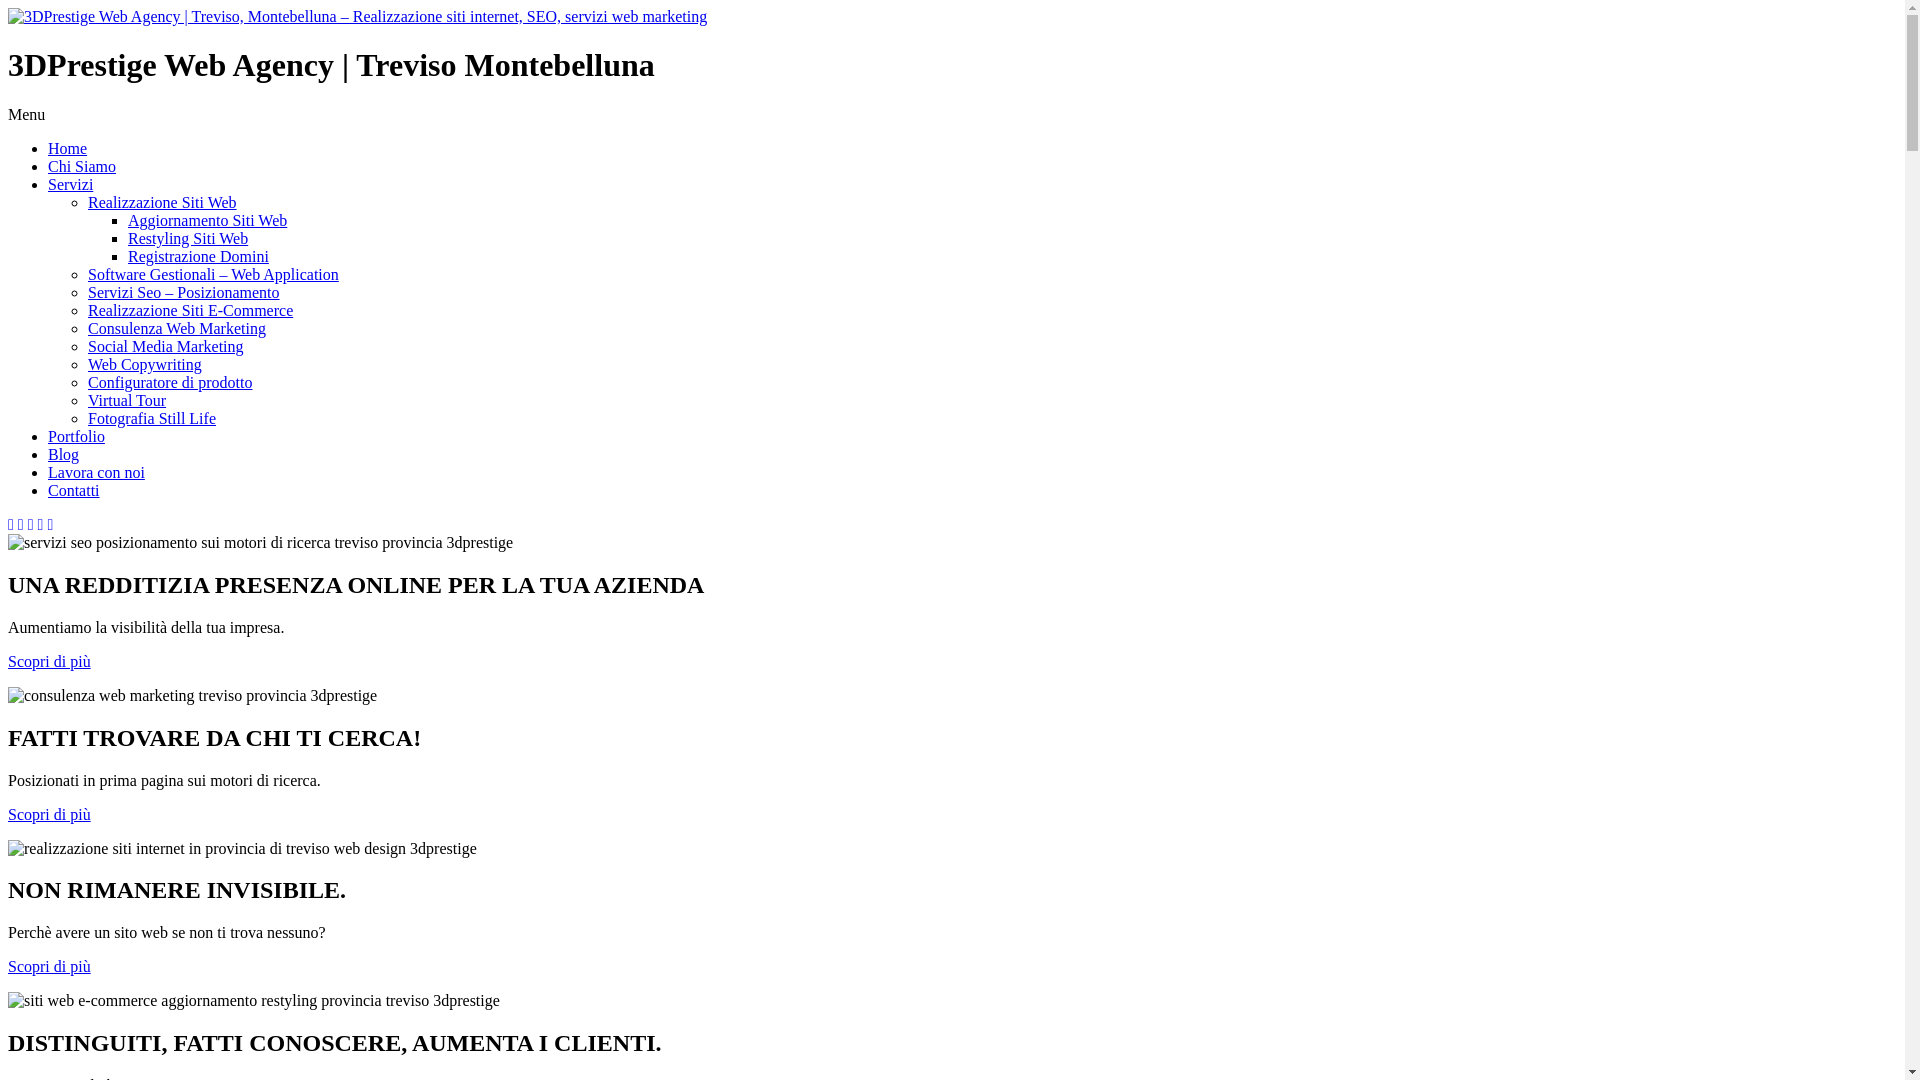 The width and height of the screenshot is (1920, 1080). Describe the element at coordinates (82, 166) in the screenshot. I see `Chi Siamo` at that location.